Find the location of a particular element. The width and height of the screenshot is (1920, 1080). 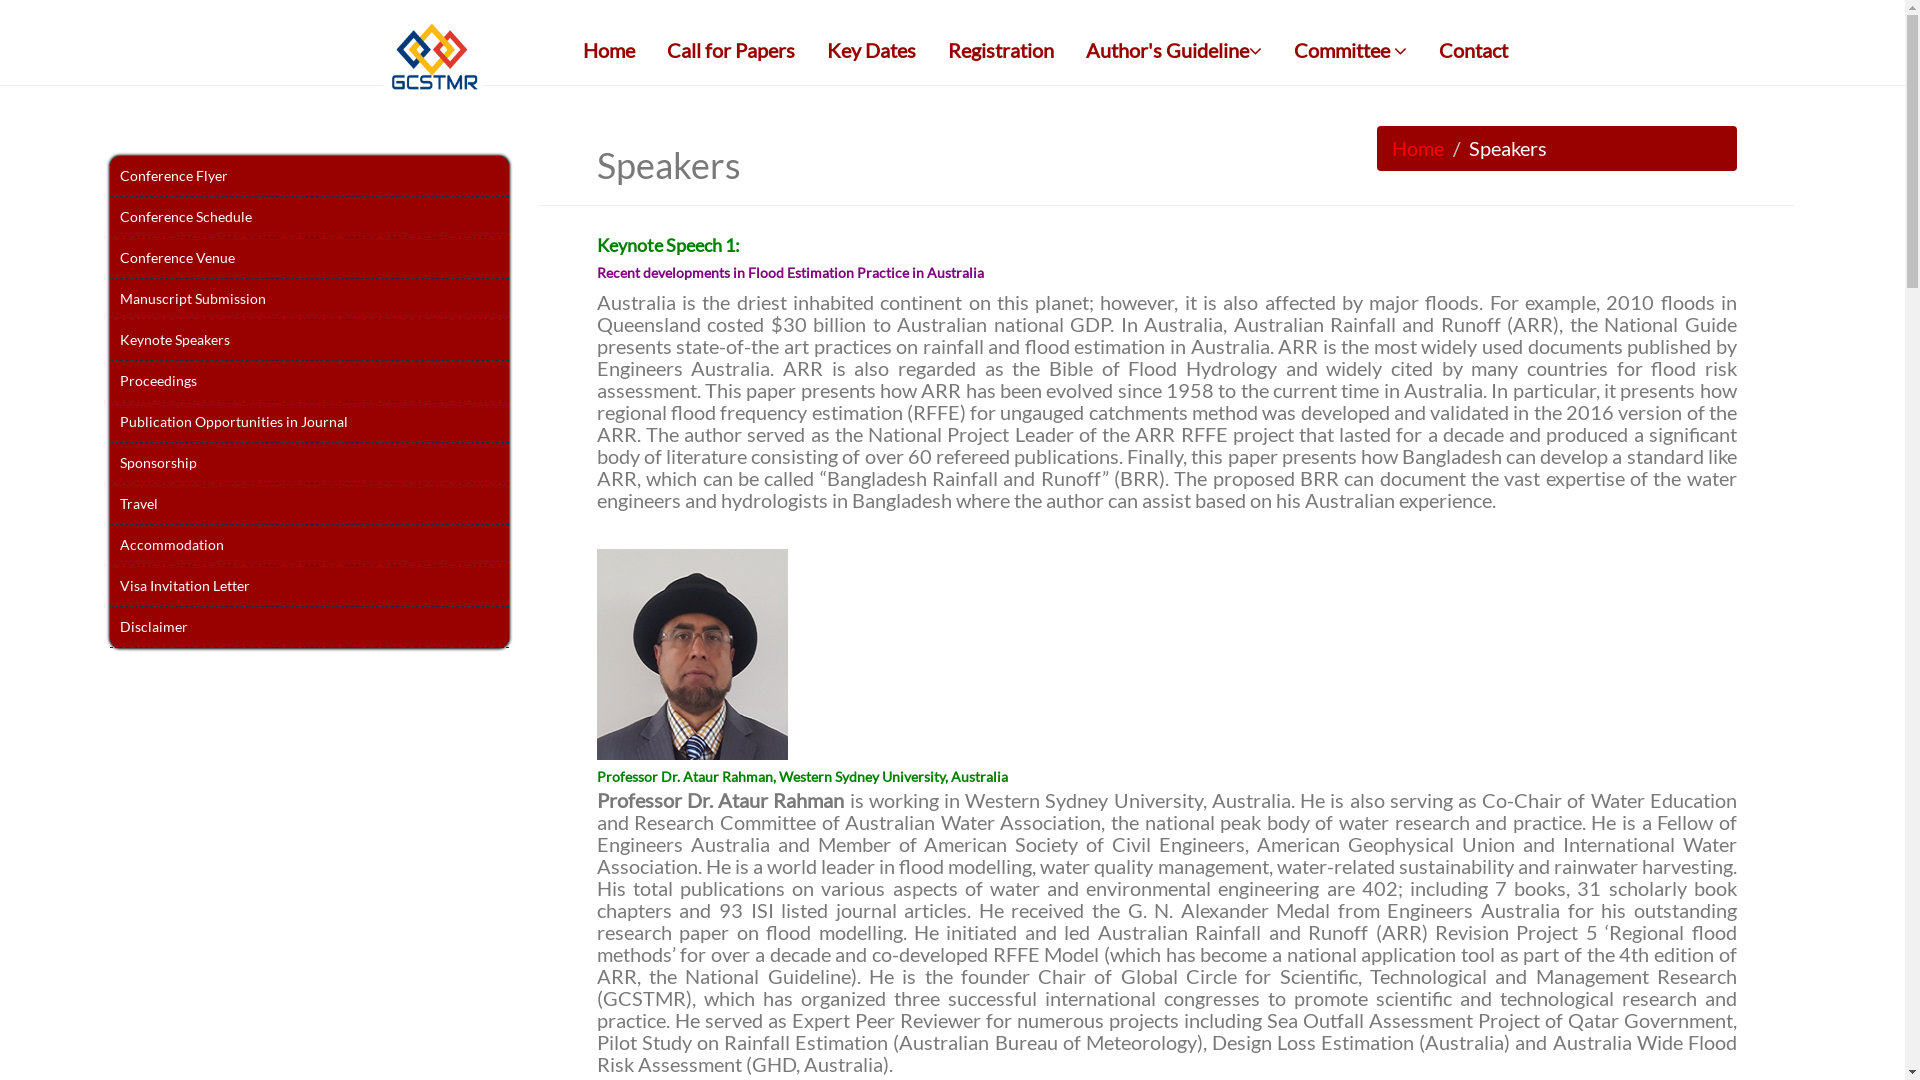

Author's Guideline is located at coordinates (1173, 50).